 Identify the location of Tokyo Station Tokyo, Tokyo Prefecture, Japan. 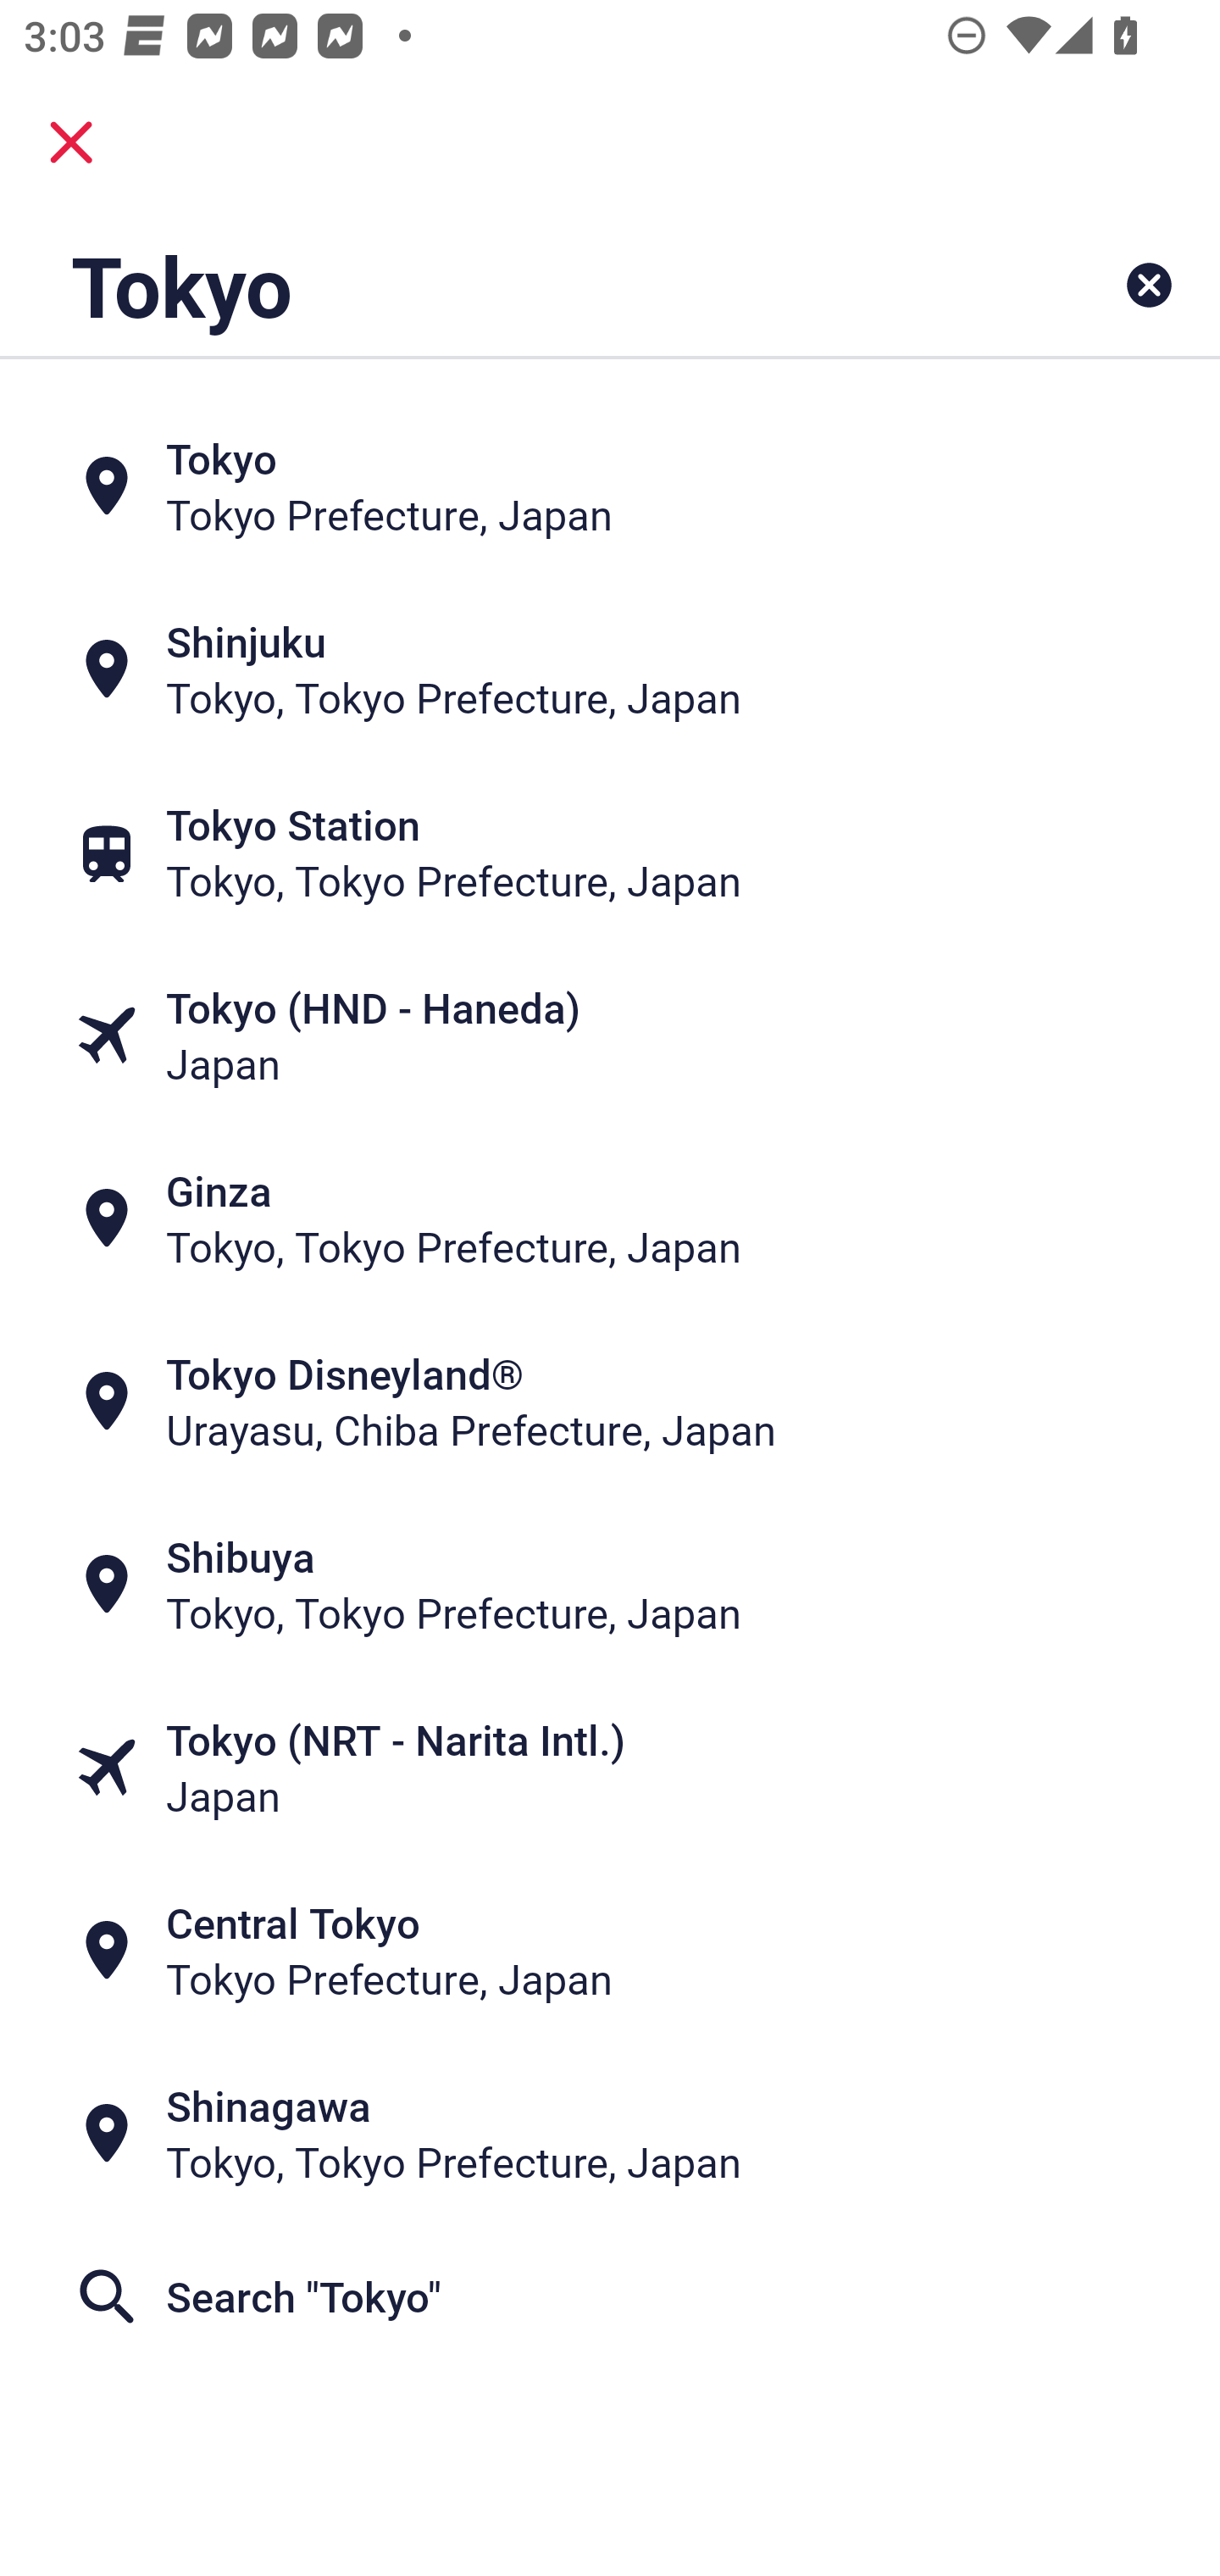
(610, 851).